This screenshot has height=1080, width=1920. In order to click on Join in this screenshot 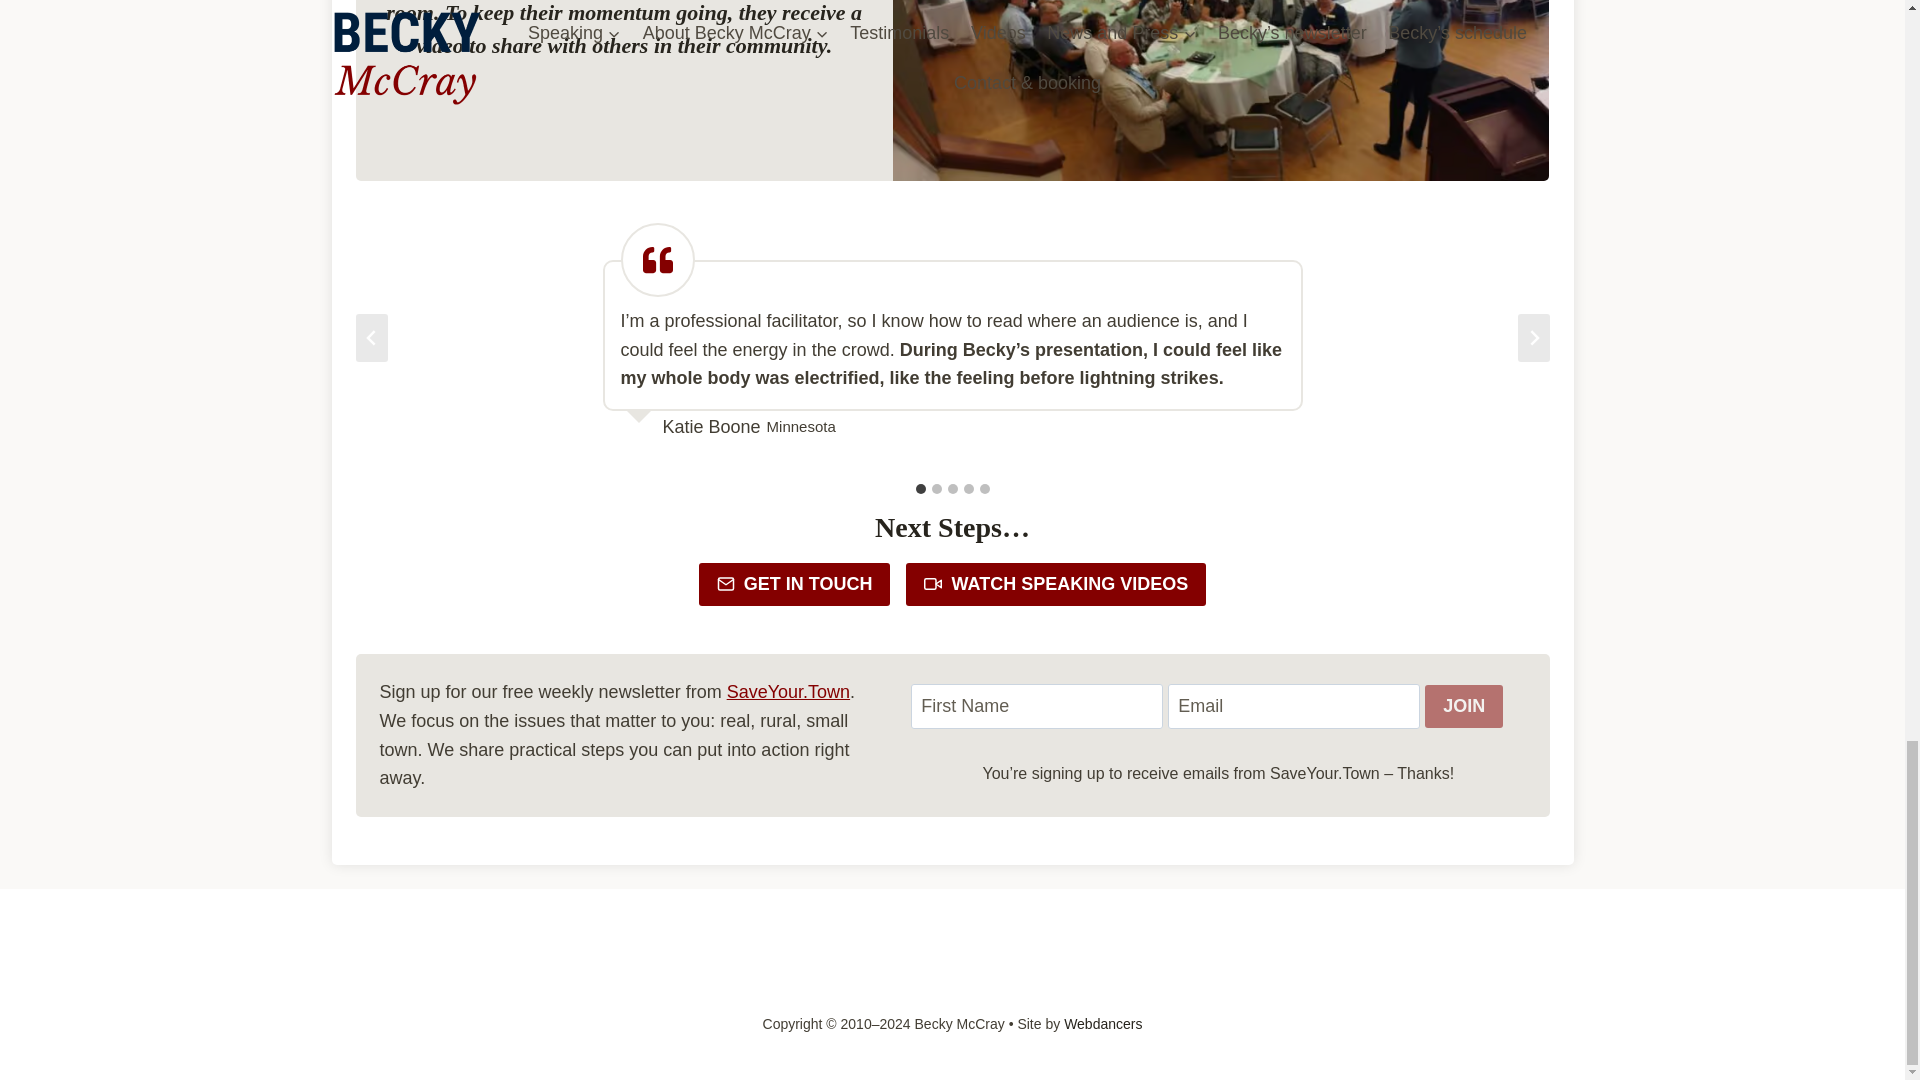, I will do `click(1464, 706)`.